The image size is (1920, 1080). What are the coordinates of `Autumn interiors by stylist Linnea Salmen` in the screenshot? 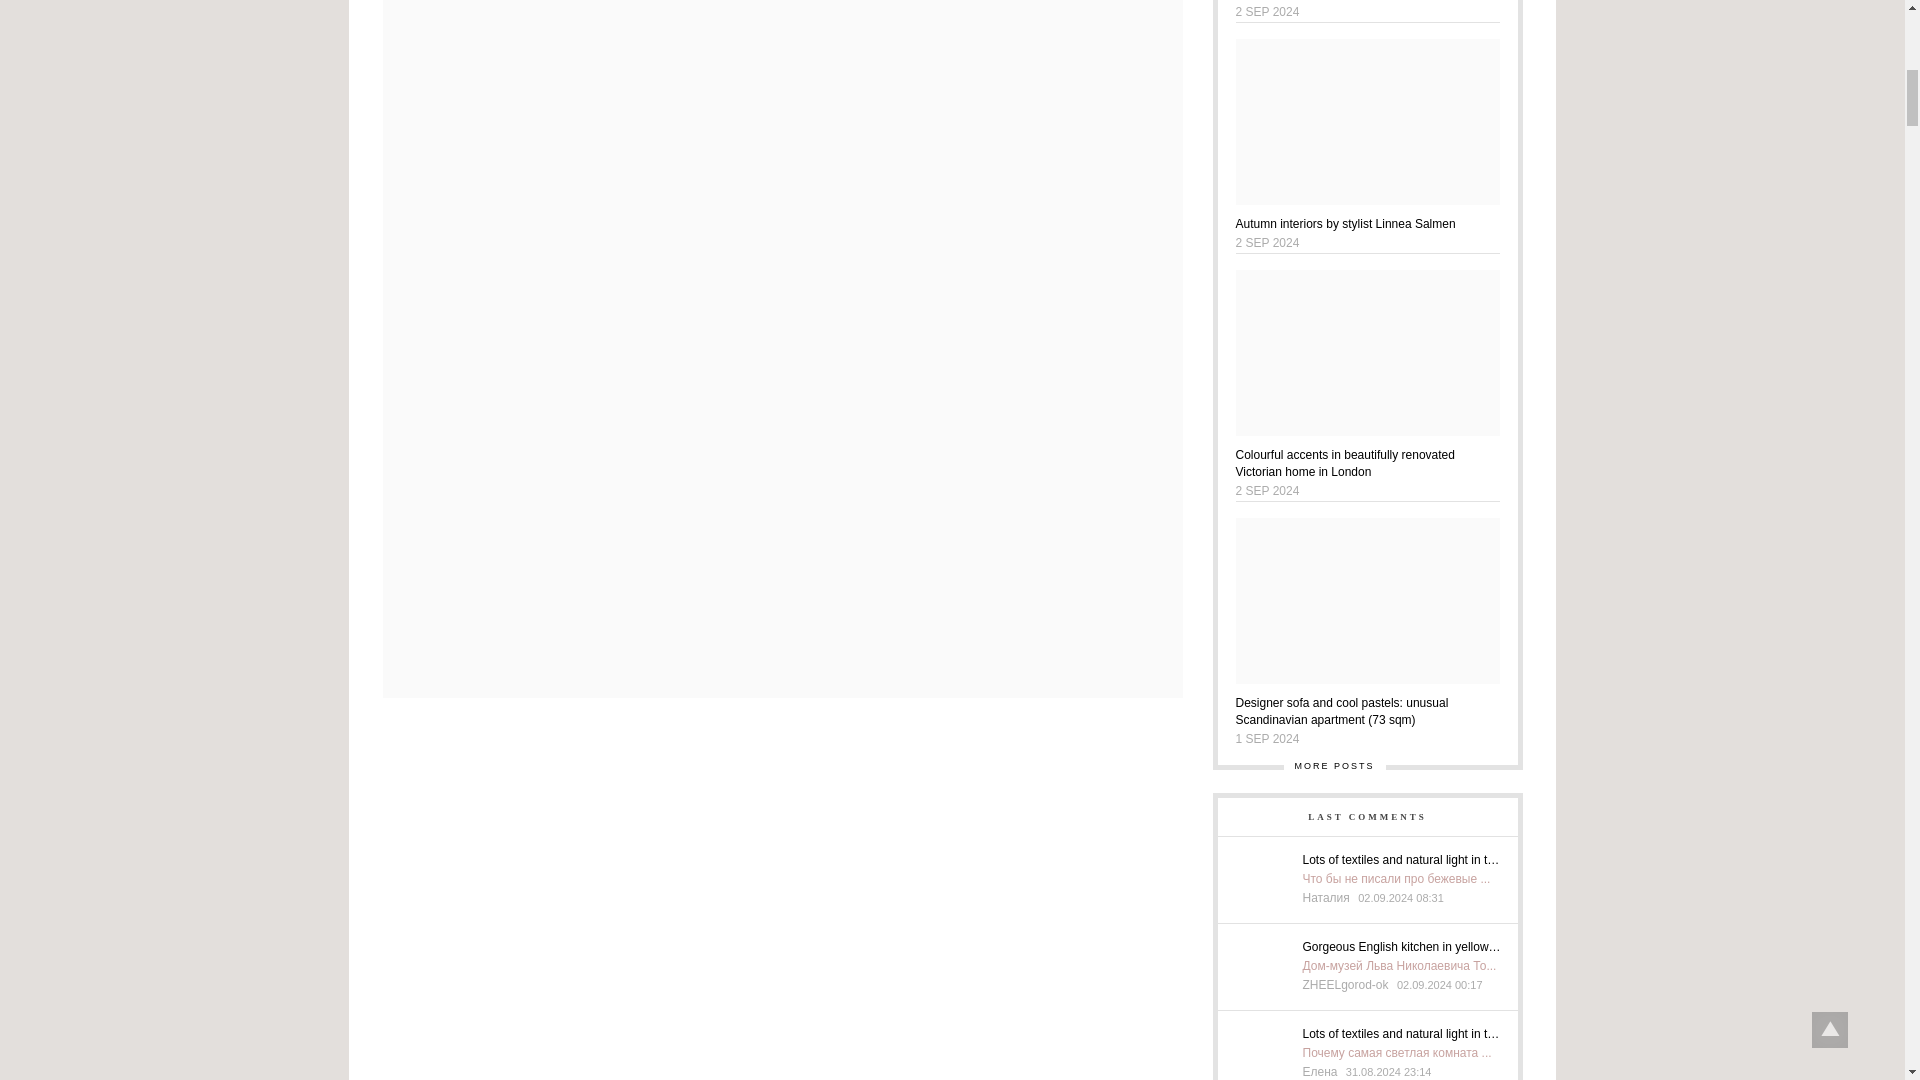 It's located at (1368, 222).